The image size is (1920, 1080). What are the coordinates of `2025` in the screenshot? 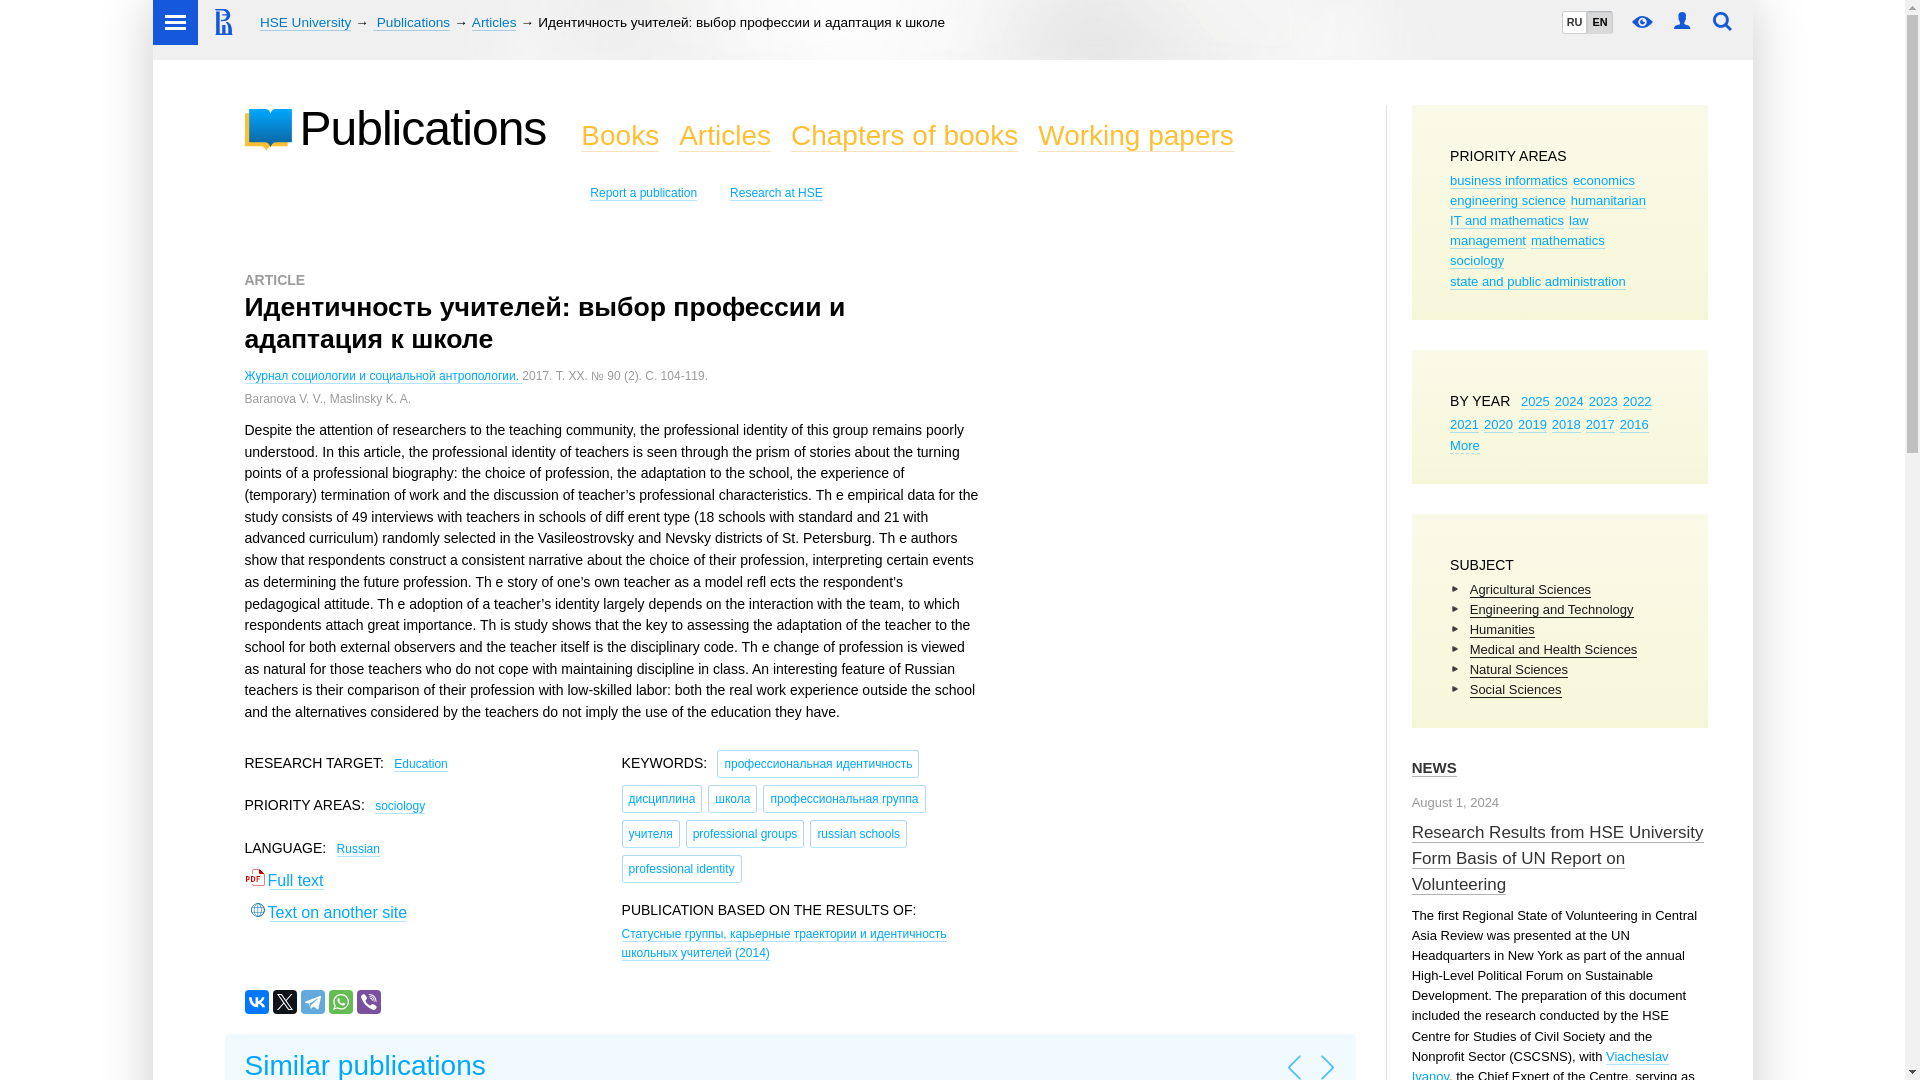 It's located at (1534, 402).